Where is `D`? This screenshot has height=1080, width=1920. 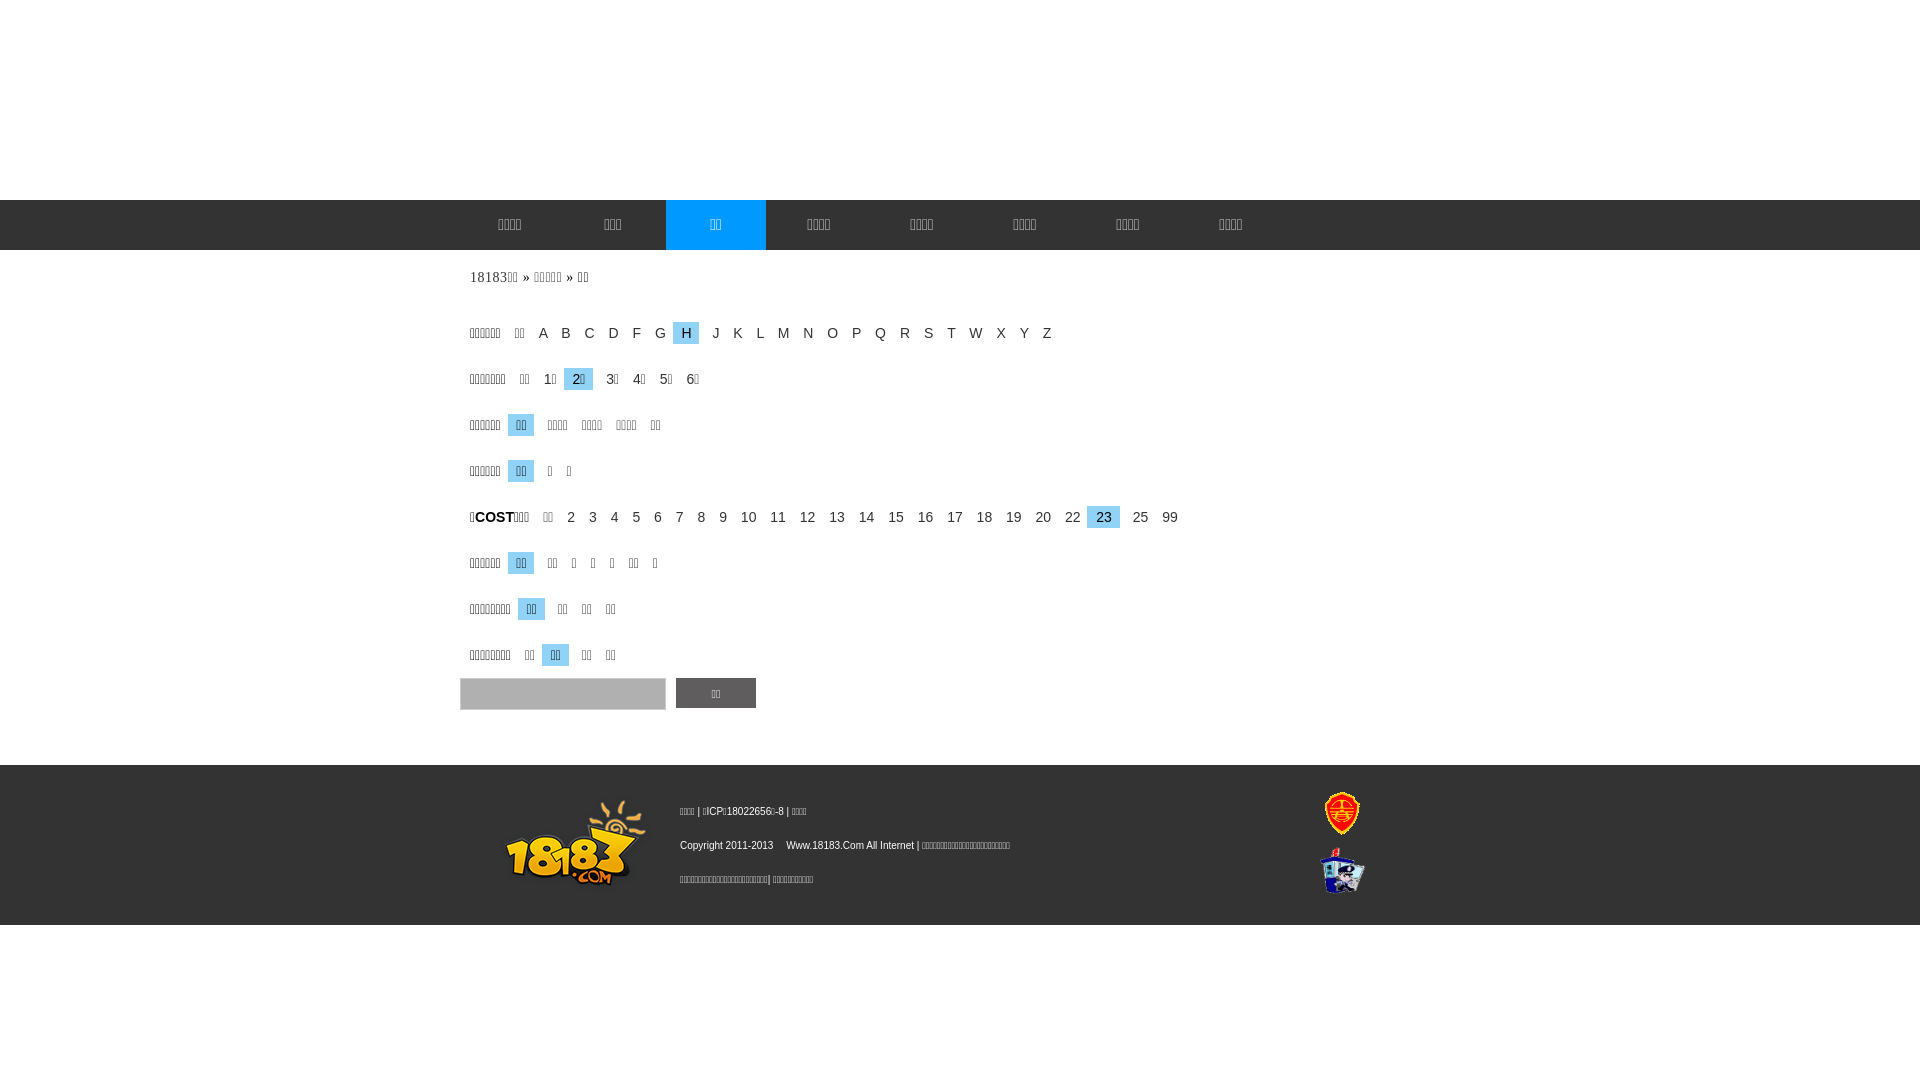 D is located at coordinates (608, 333).